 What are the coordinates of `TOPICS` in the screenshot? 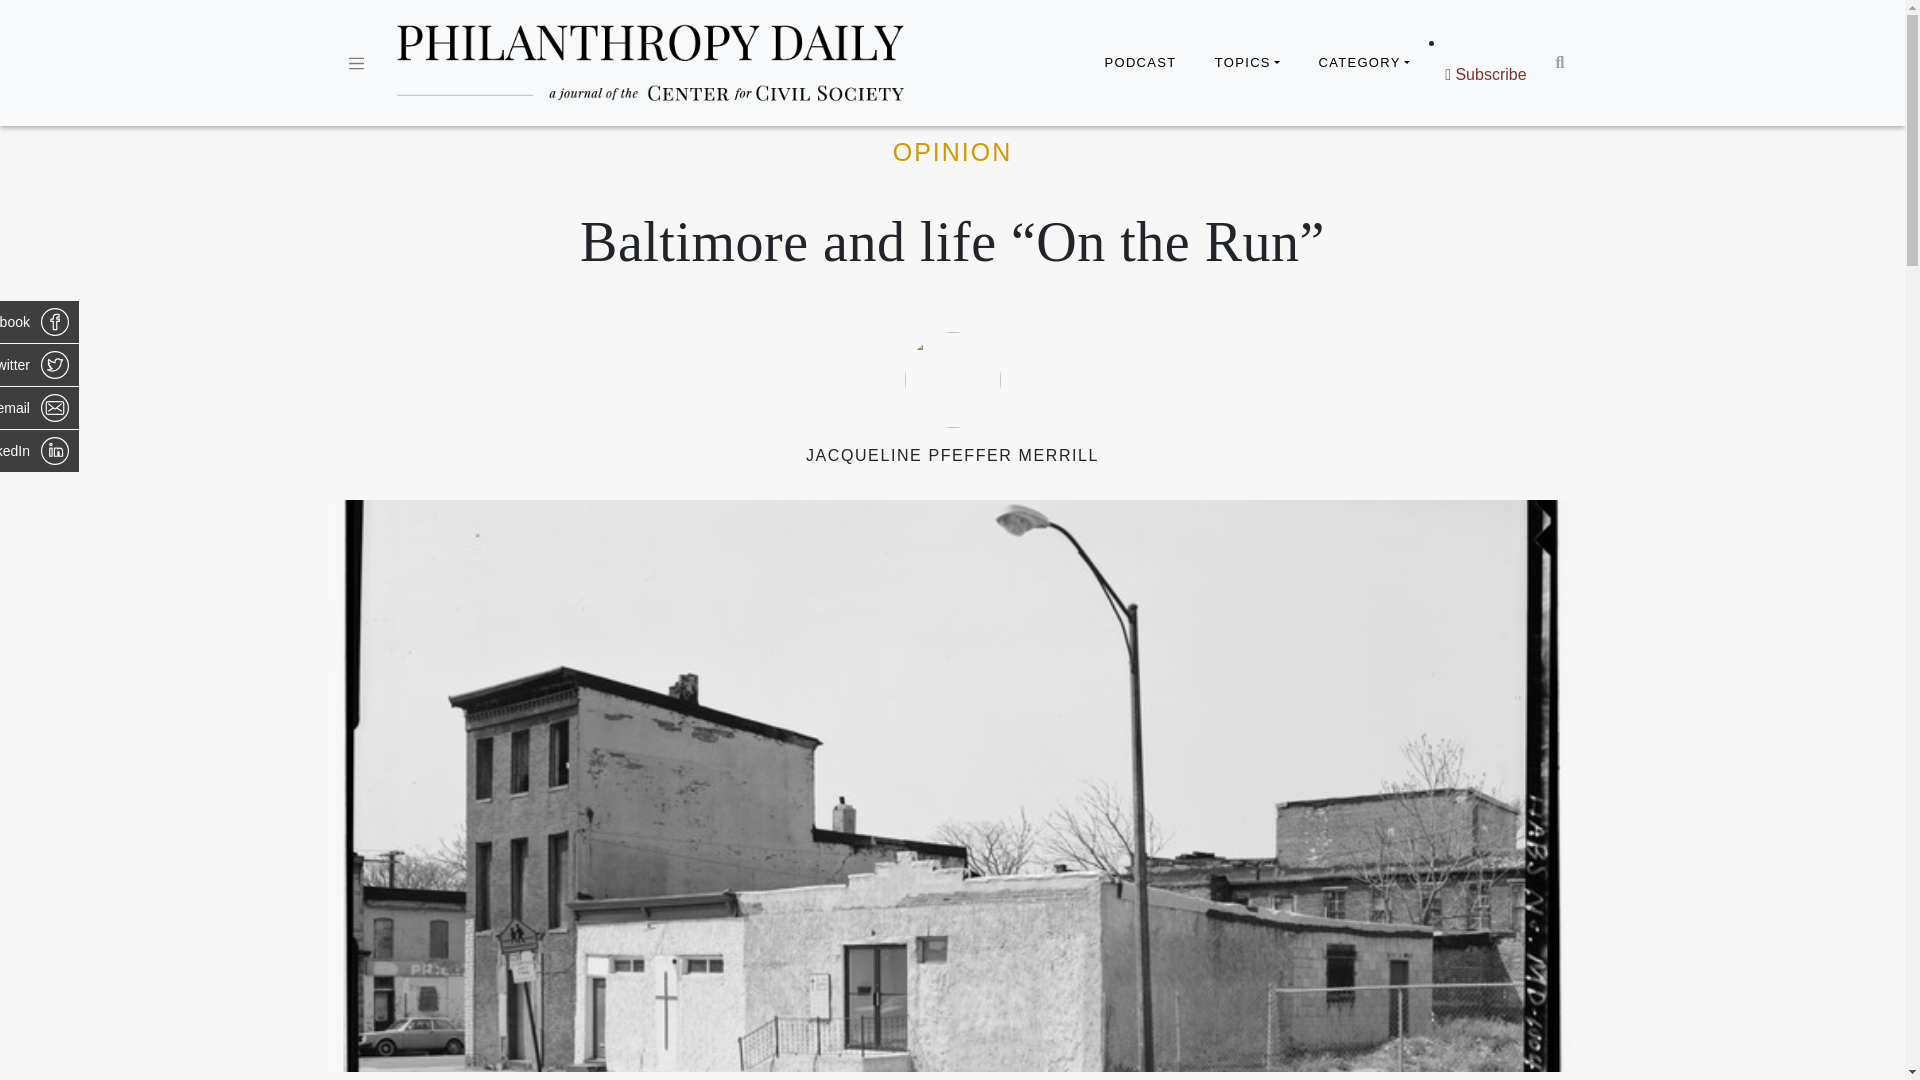 It's located at (1248, 63).